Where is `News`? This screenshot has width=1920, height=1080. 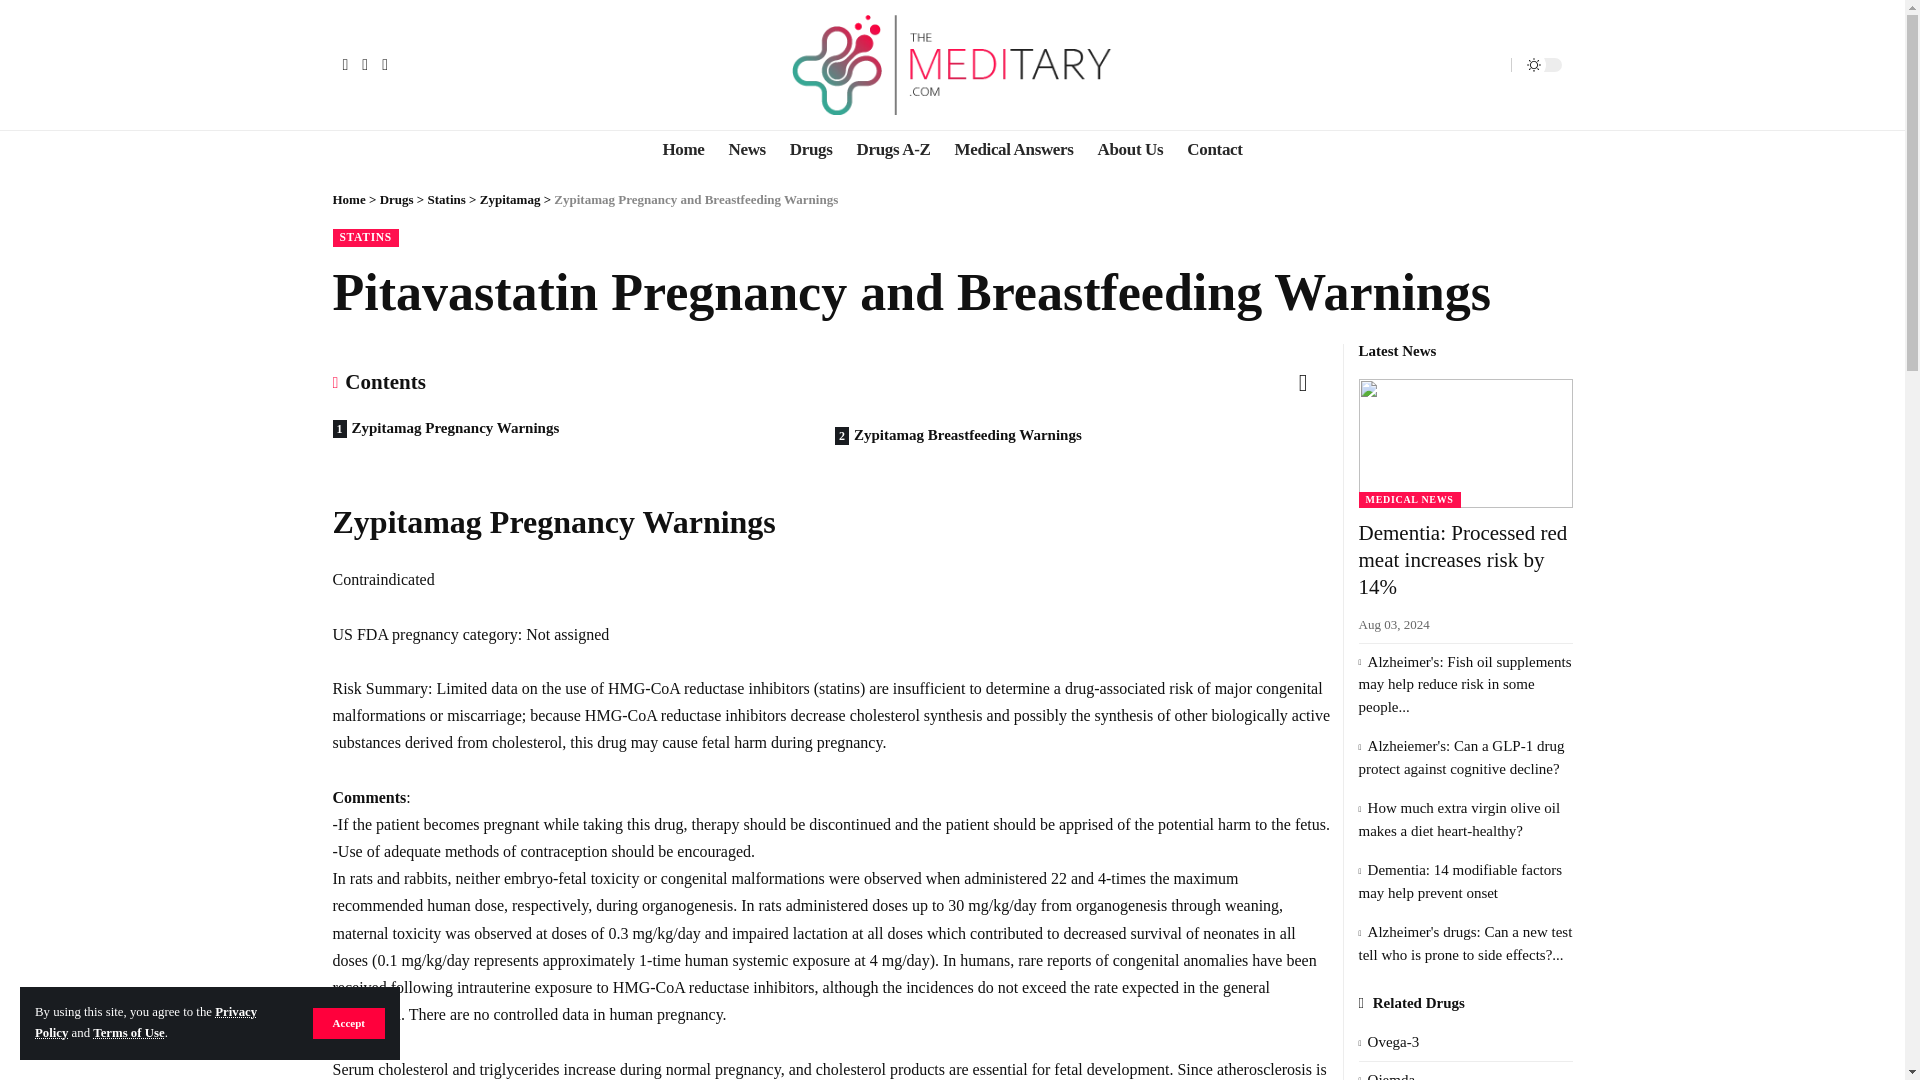
News is located at coordinates (746, 149).